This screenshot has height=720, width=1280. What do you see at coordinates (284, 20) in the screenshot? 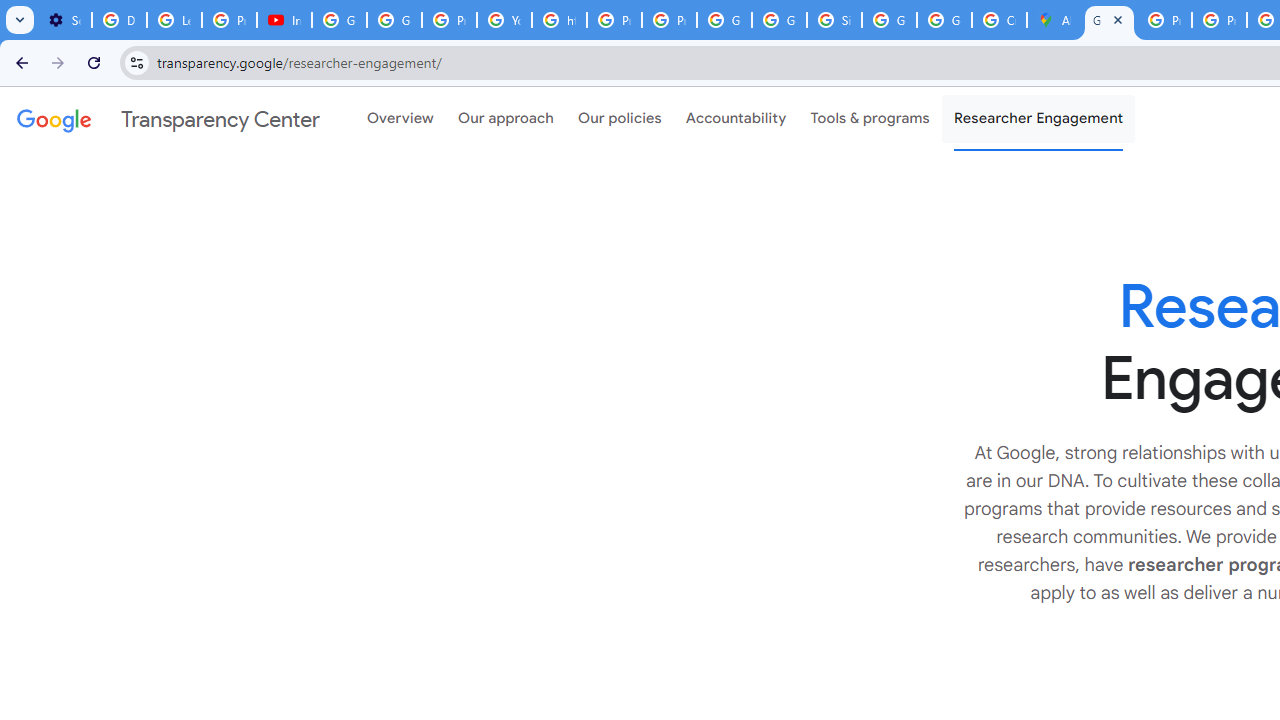
I see `Introduction | Google Privacy Policy - YouTube` at bounding box center [284, 20].